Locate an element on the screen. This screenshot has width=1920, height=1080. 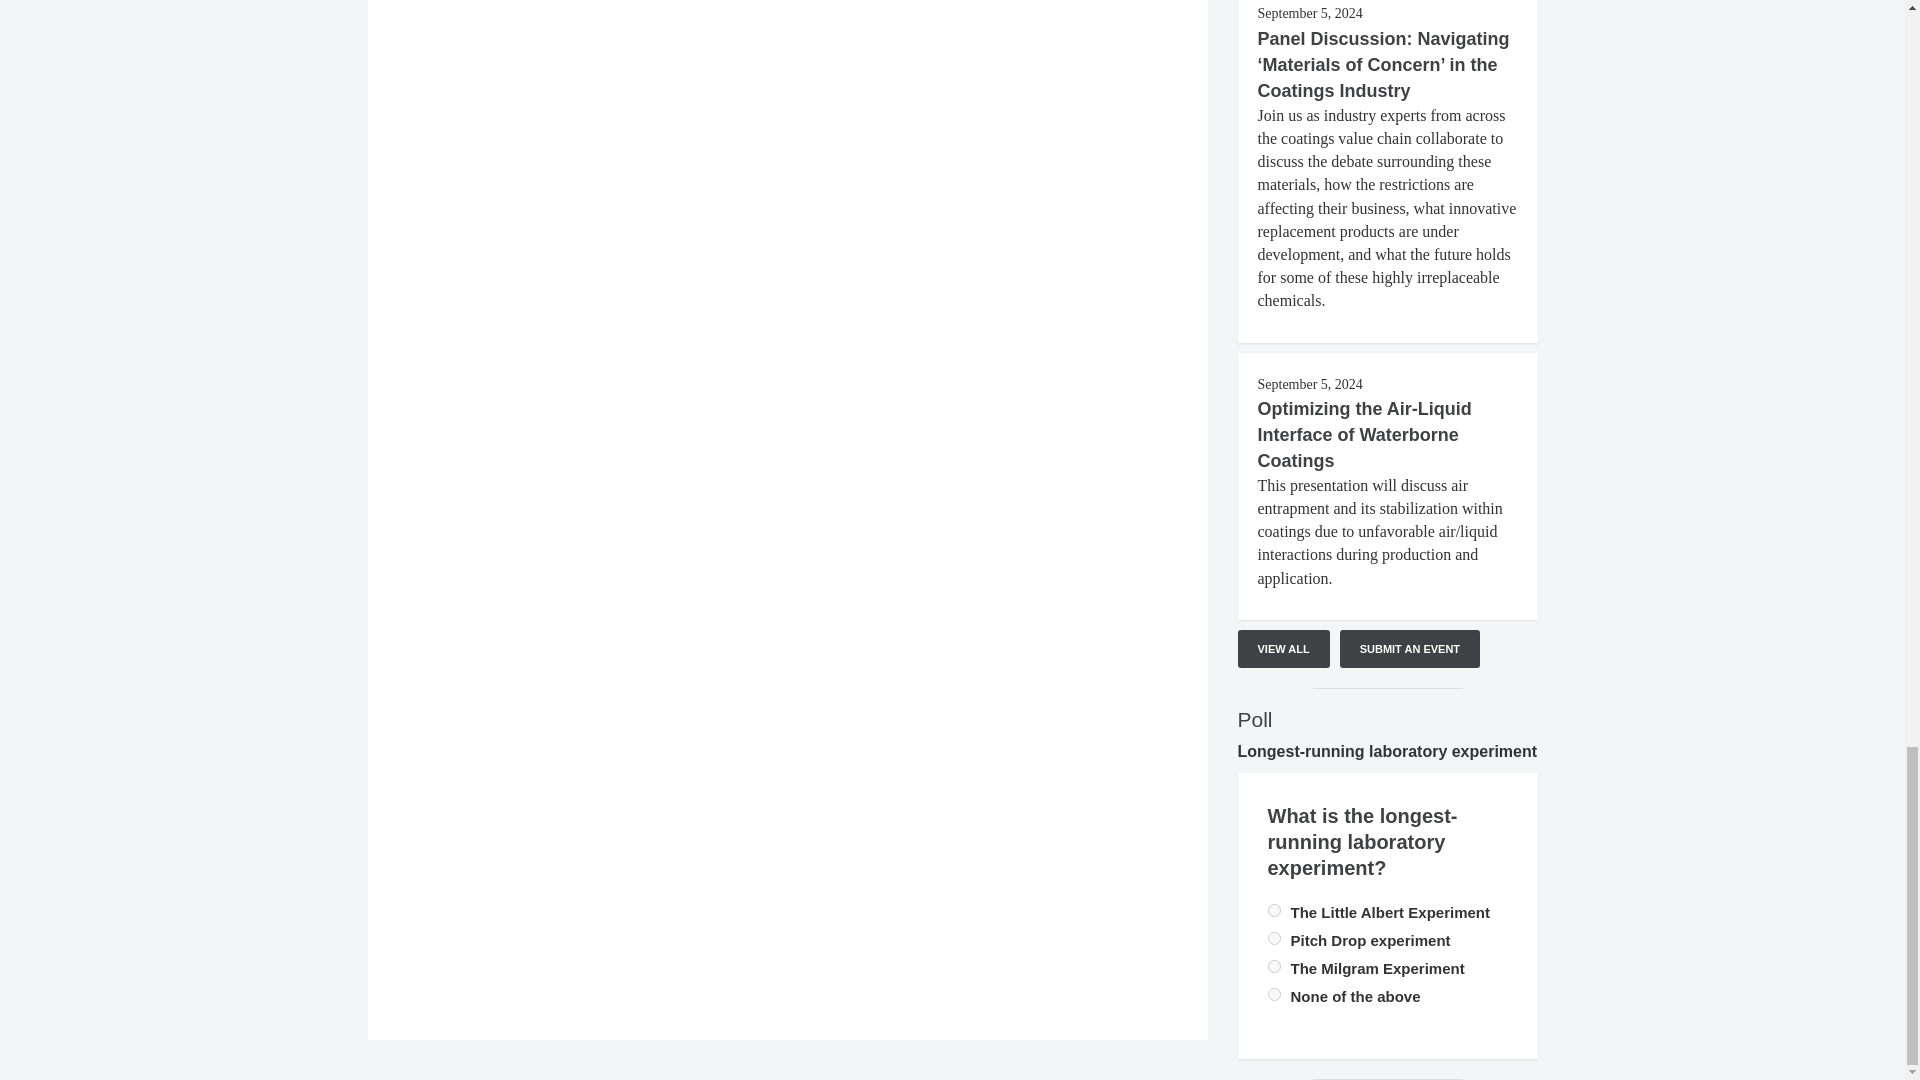
233 is located at coordinates (1274, 910).